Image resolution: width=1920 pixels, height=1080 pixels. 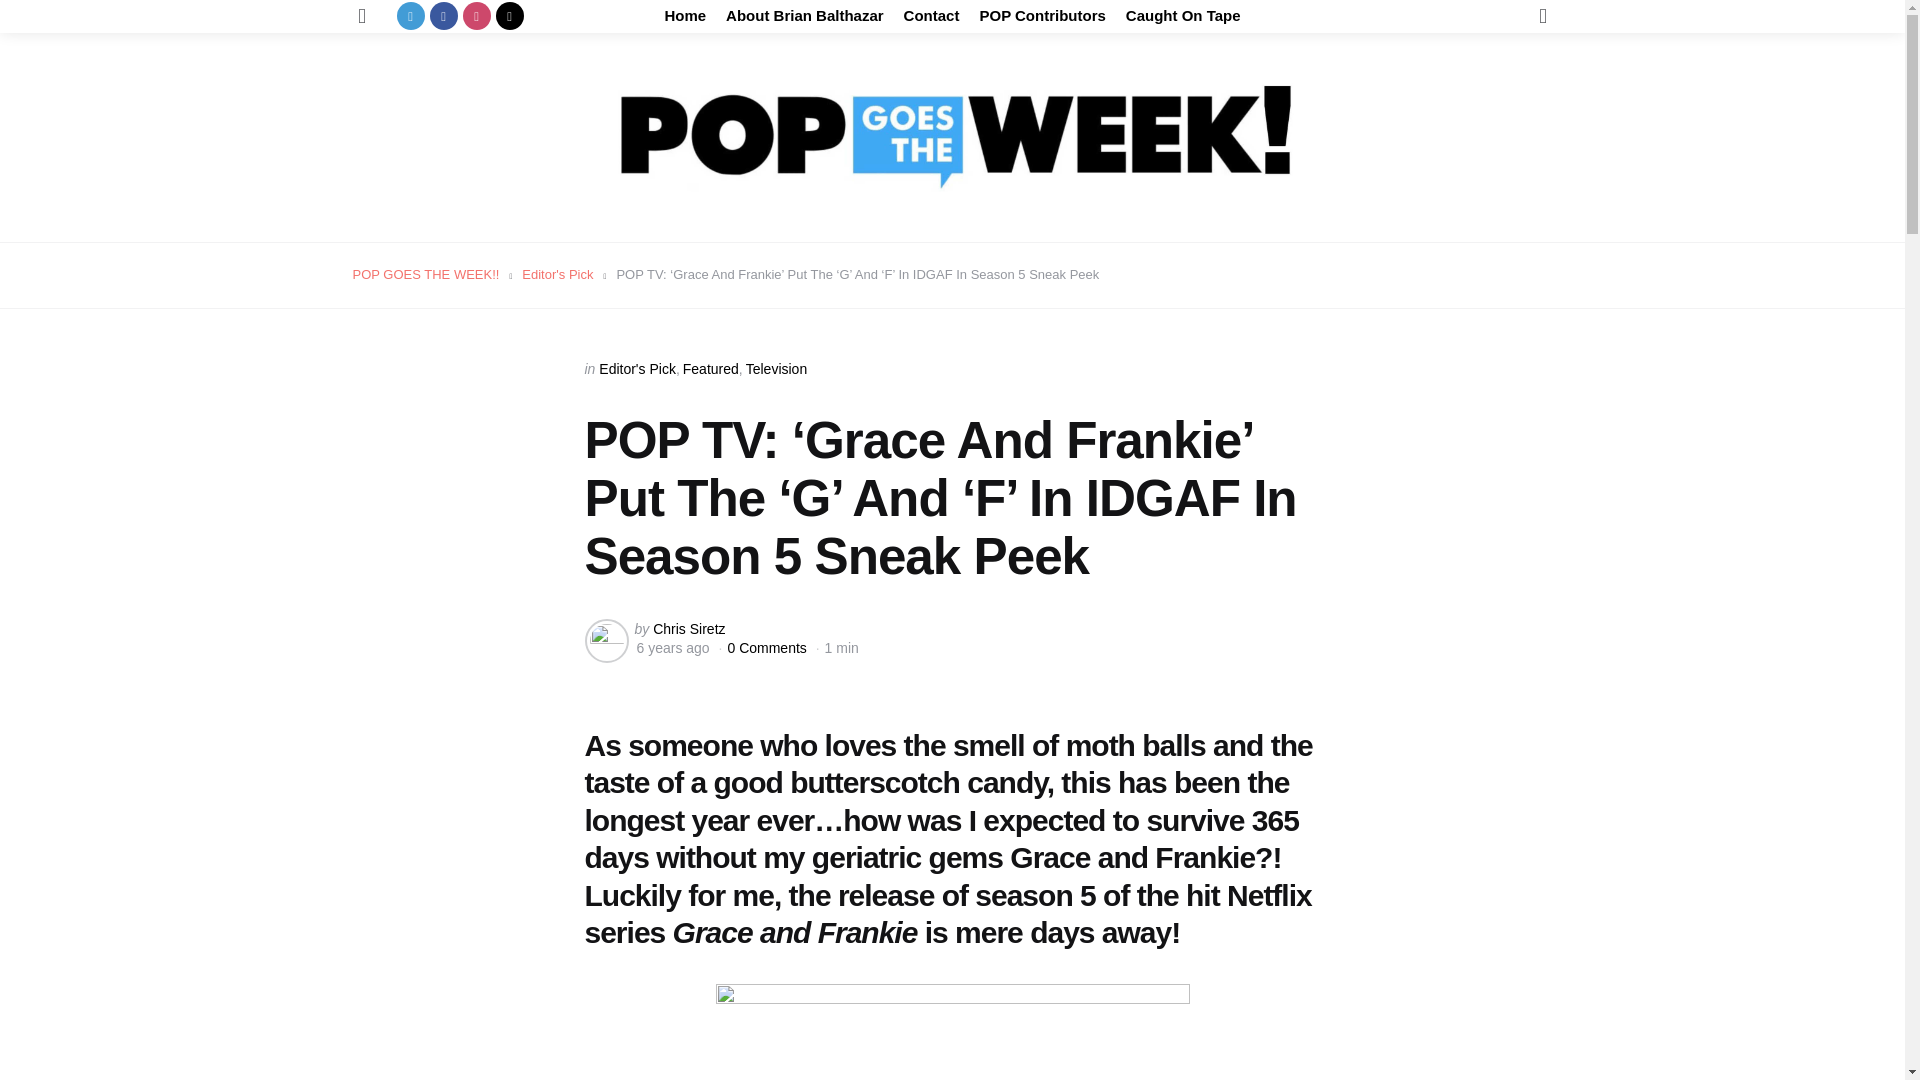 I want to click on Television, so click(x=776, y=368).